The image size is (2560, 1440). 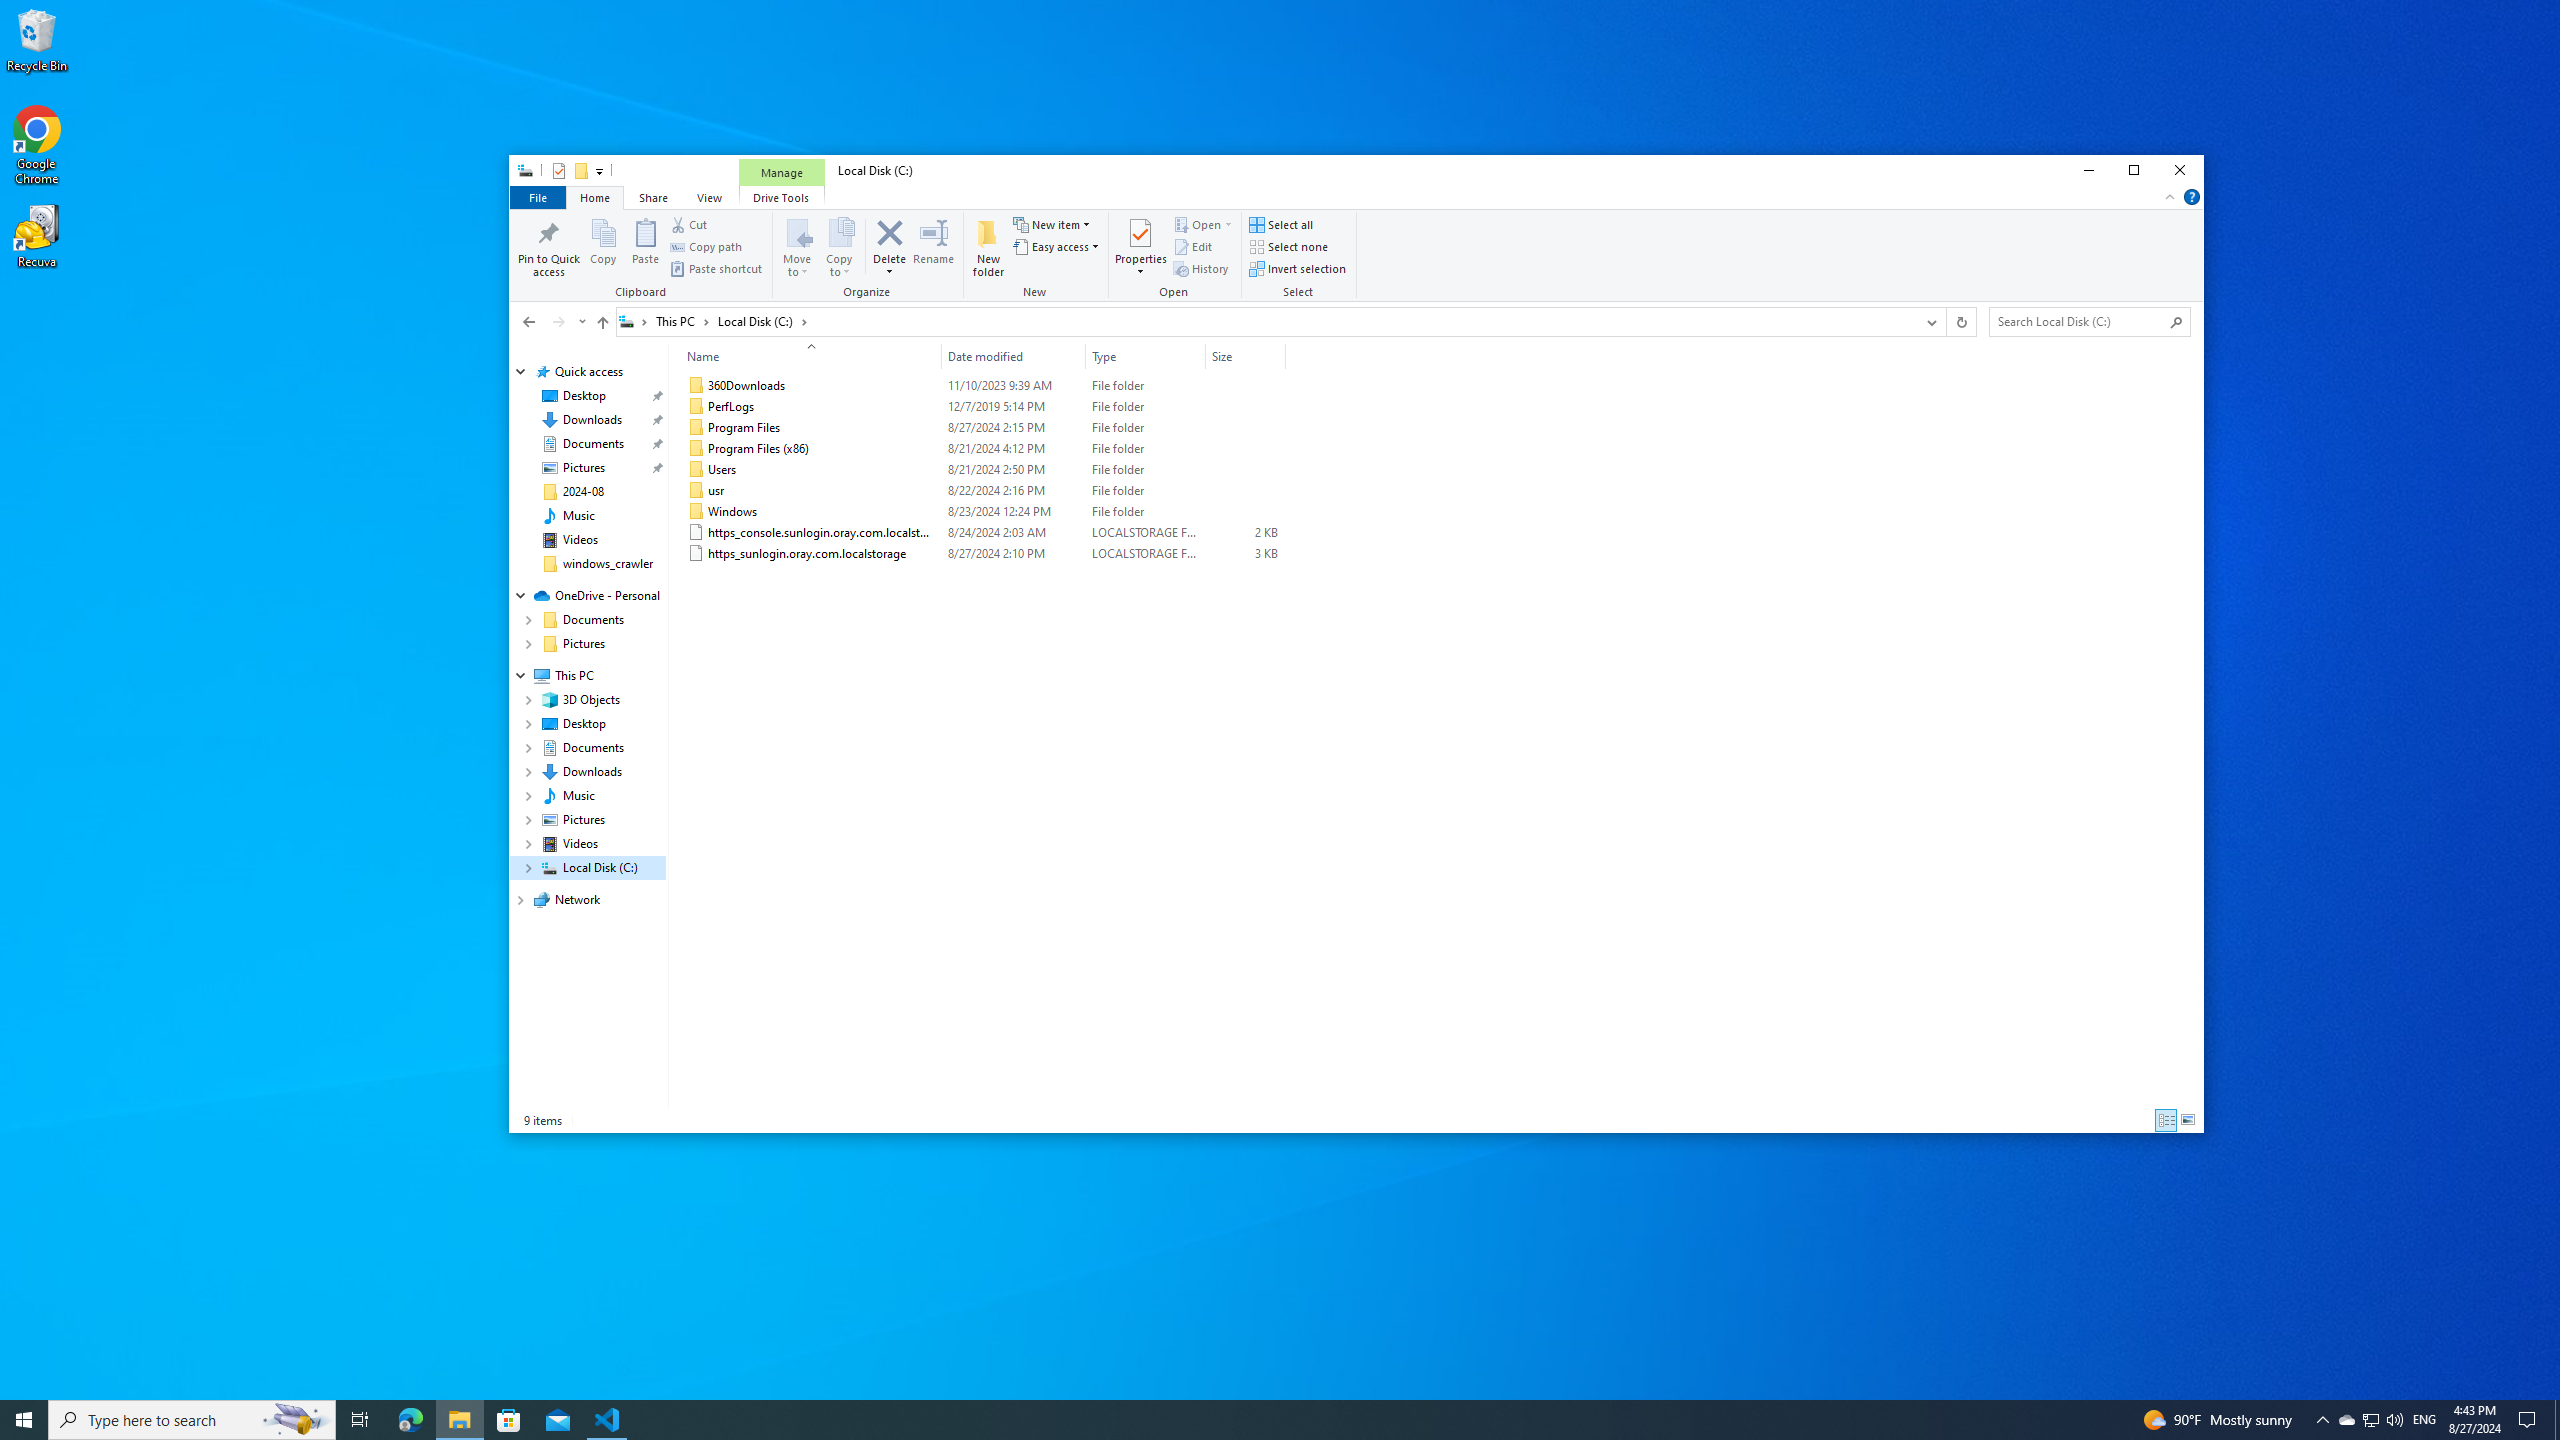 I want to click on Paste, so click(x=646, y=246).